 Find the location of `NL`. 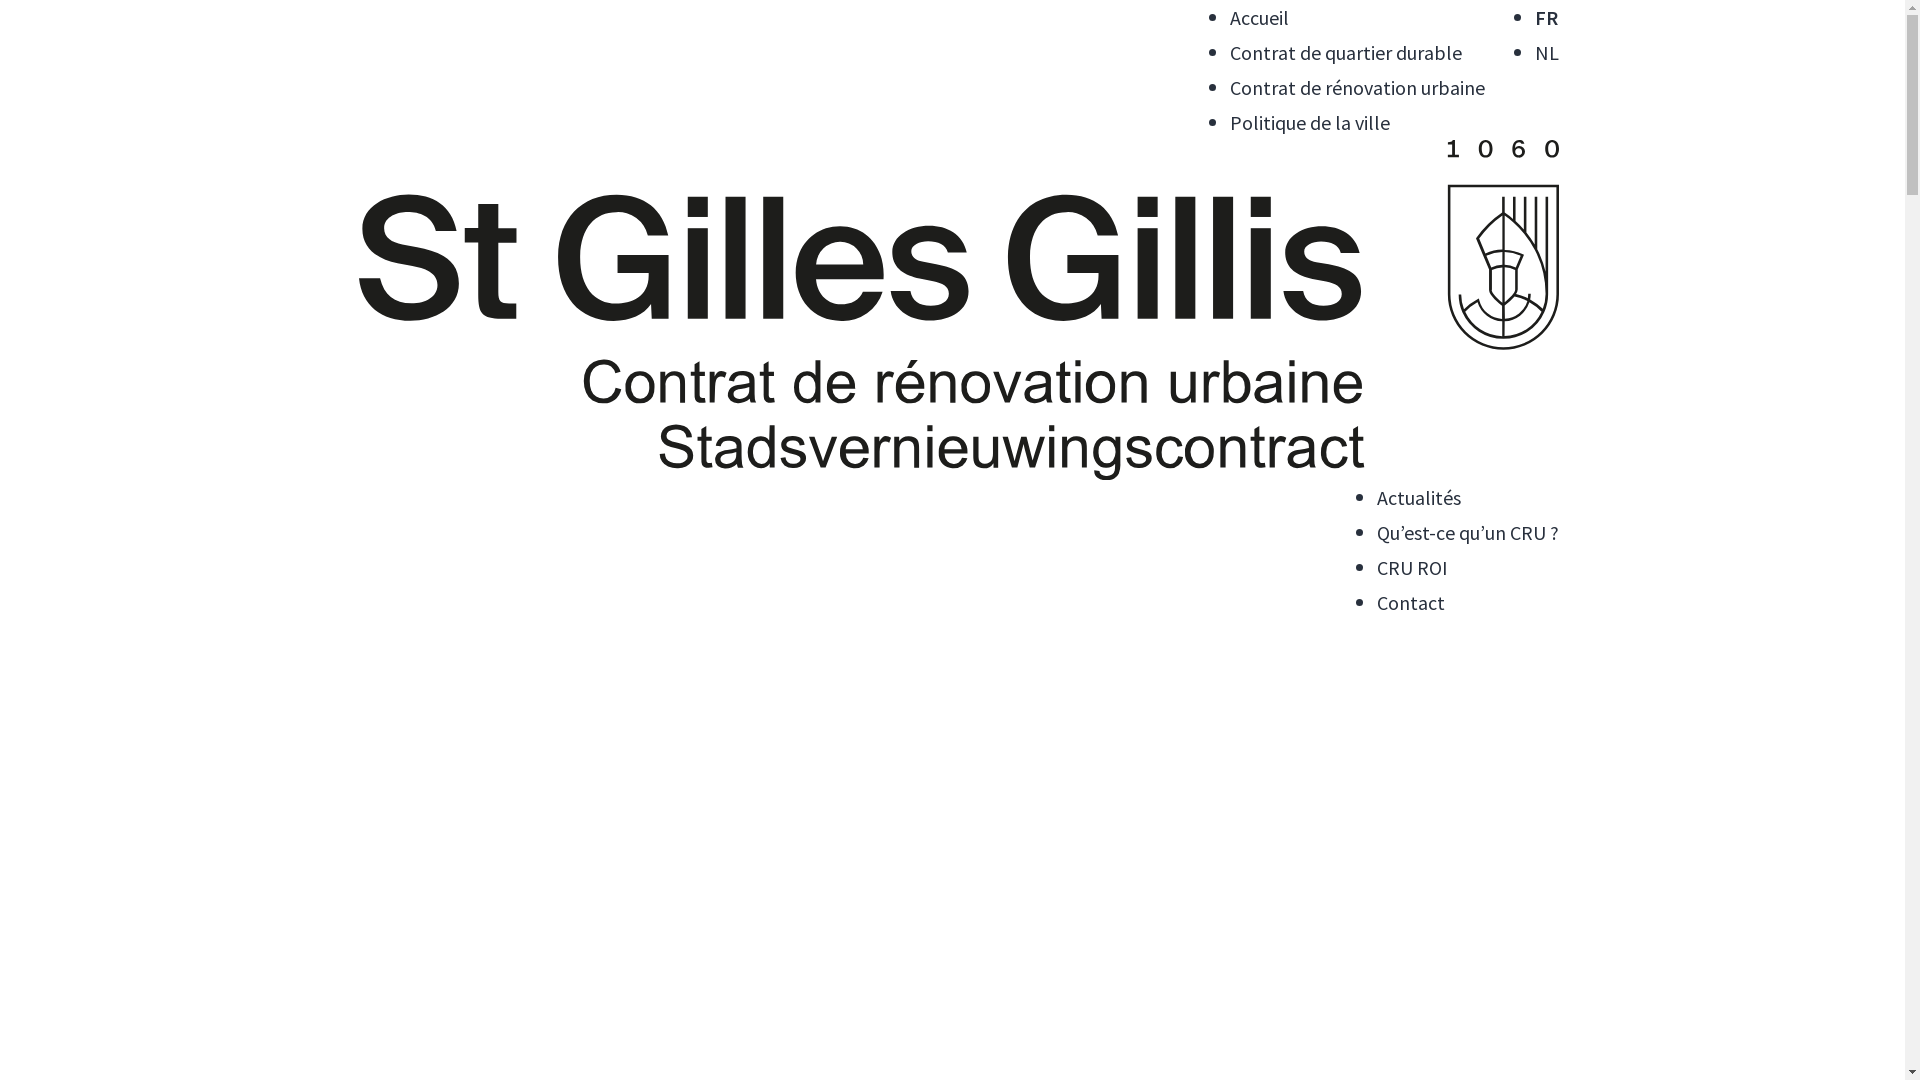

NL is located at coordinates (1547, 53).